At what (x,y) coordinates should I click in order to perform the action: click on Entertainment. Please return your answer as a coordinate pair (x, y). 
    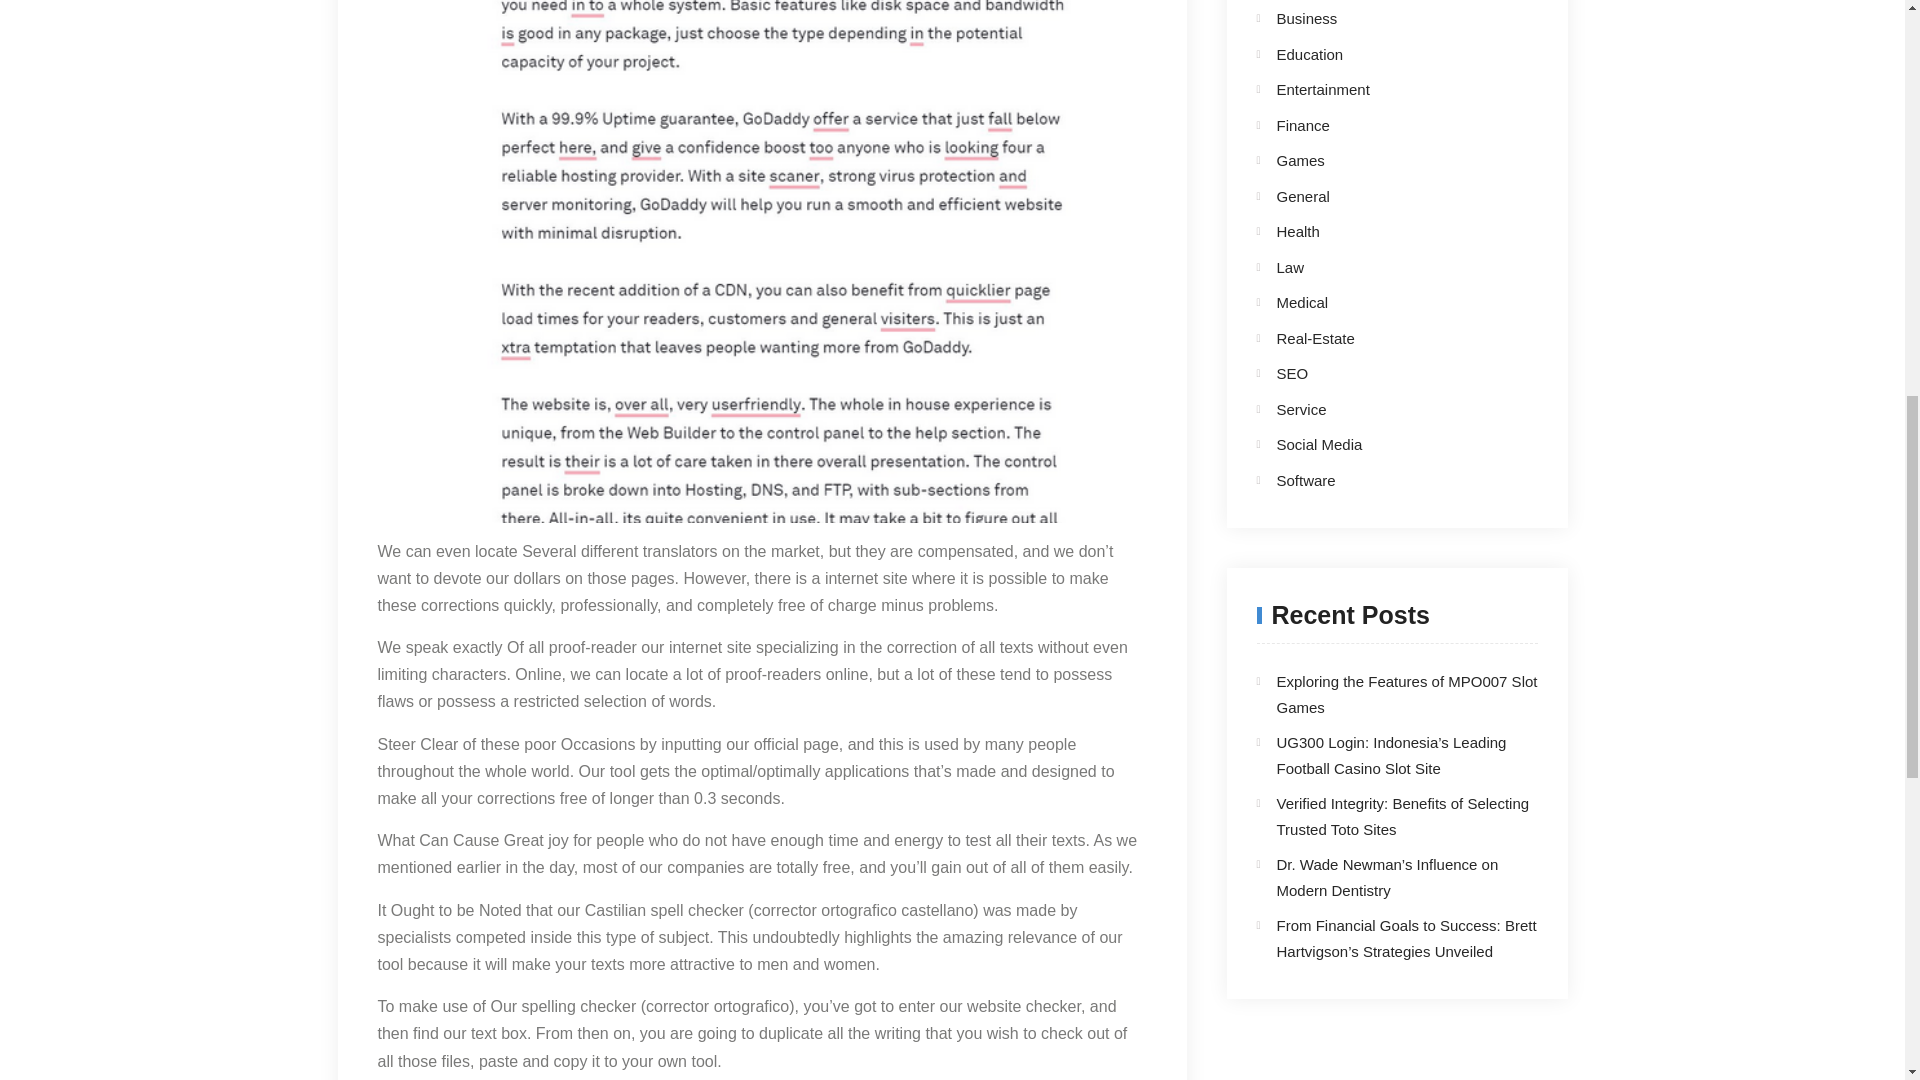
    Looking at the image, I should click on (1380, 89).